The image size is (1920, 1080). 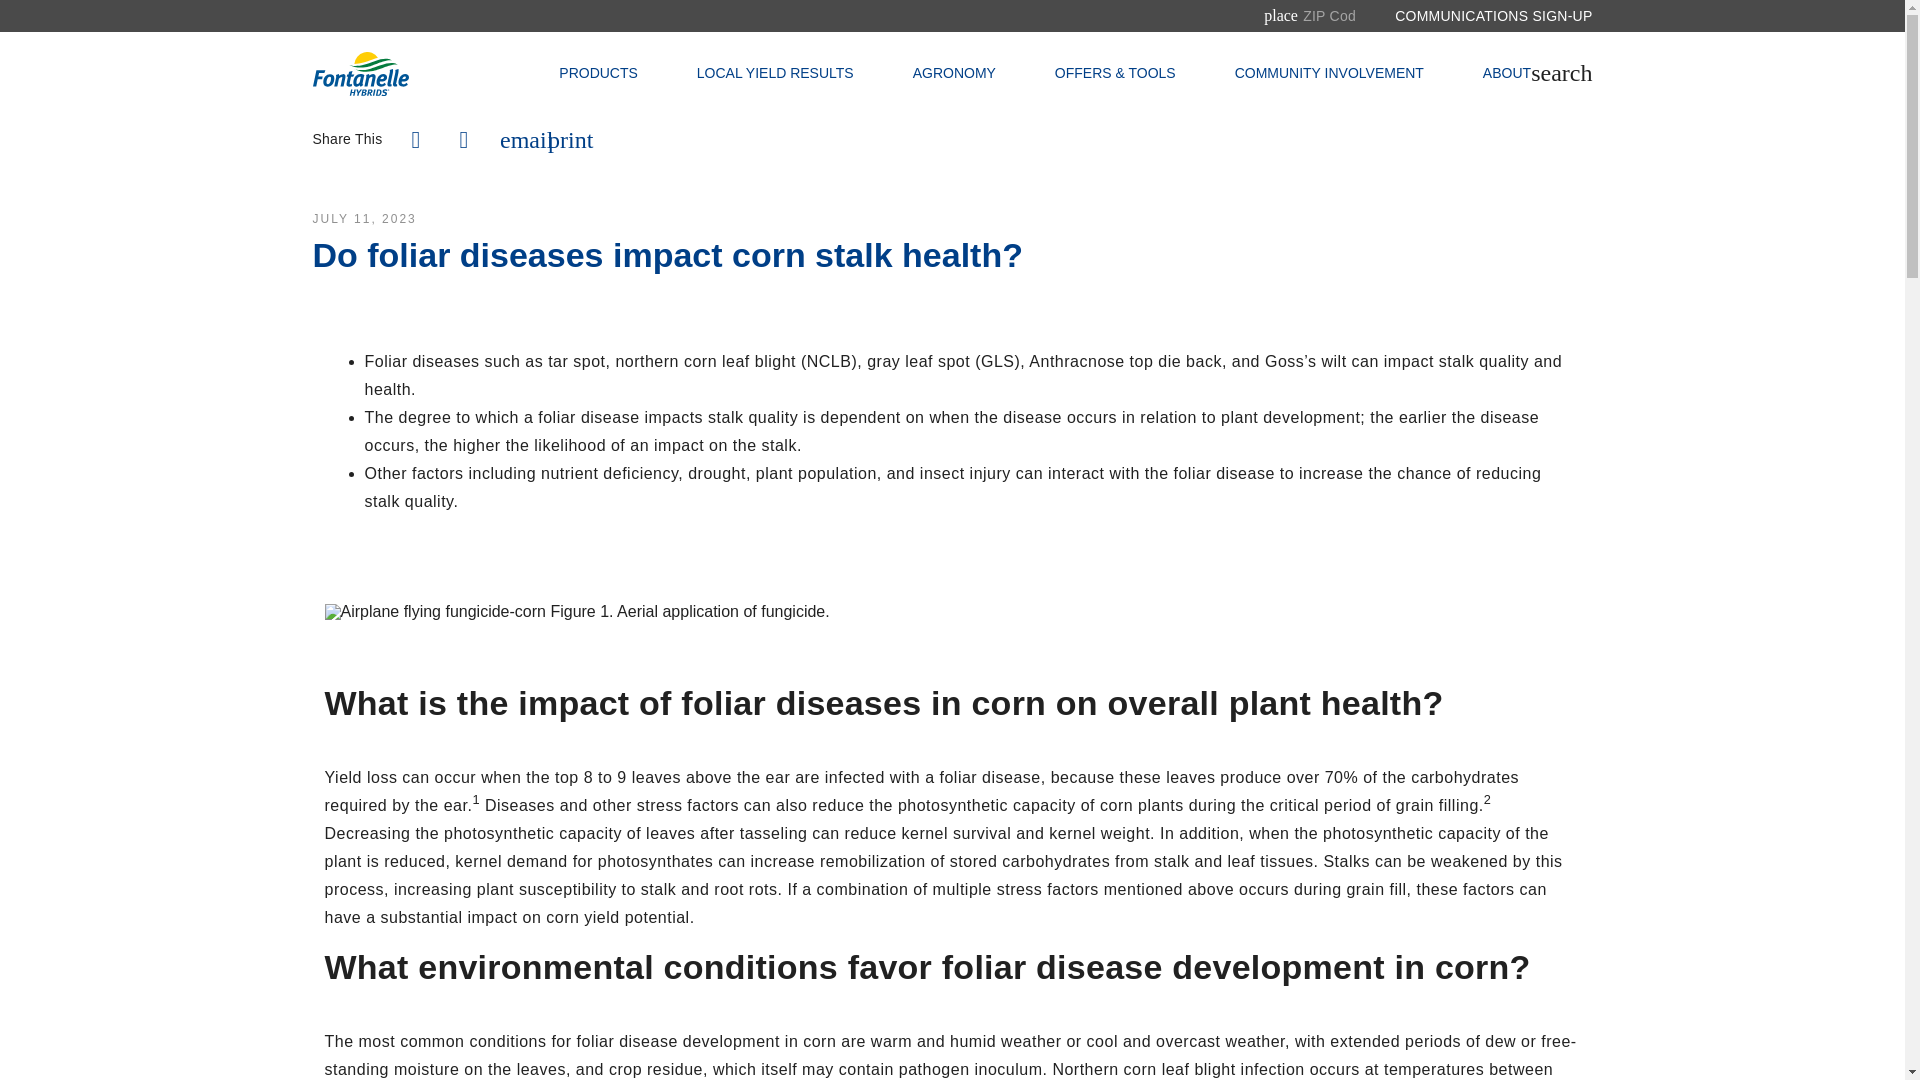 I want to click on COMMUNITY INVOLVEMENT, so click(x=1329, y=74).